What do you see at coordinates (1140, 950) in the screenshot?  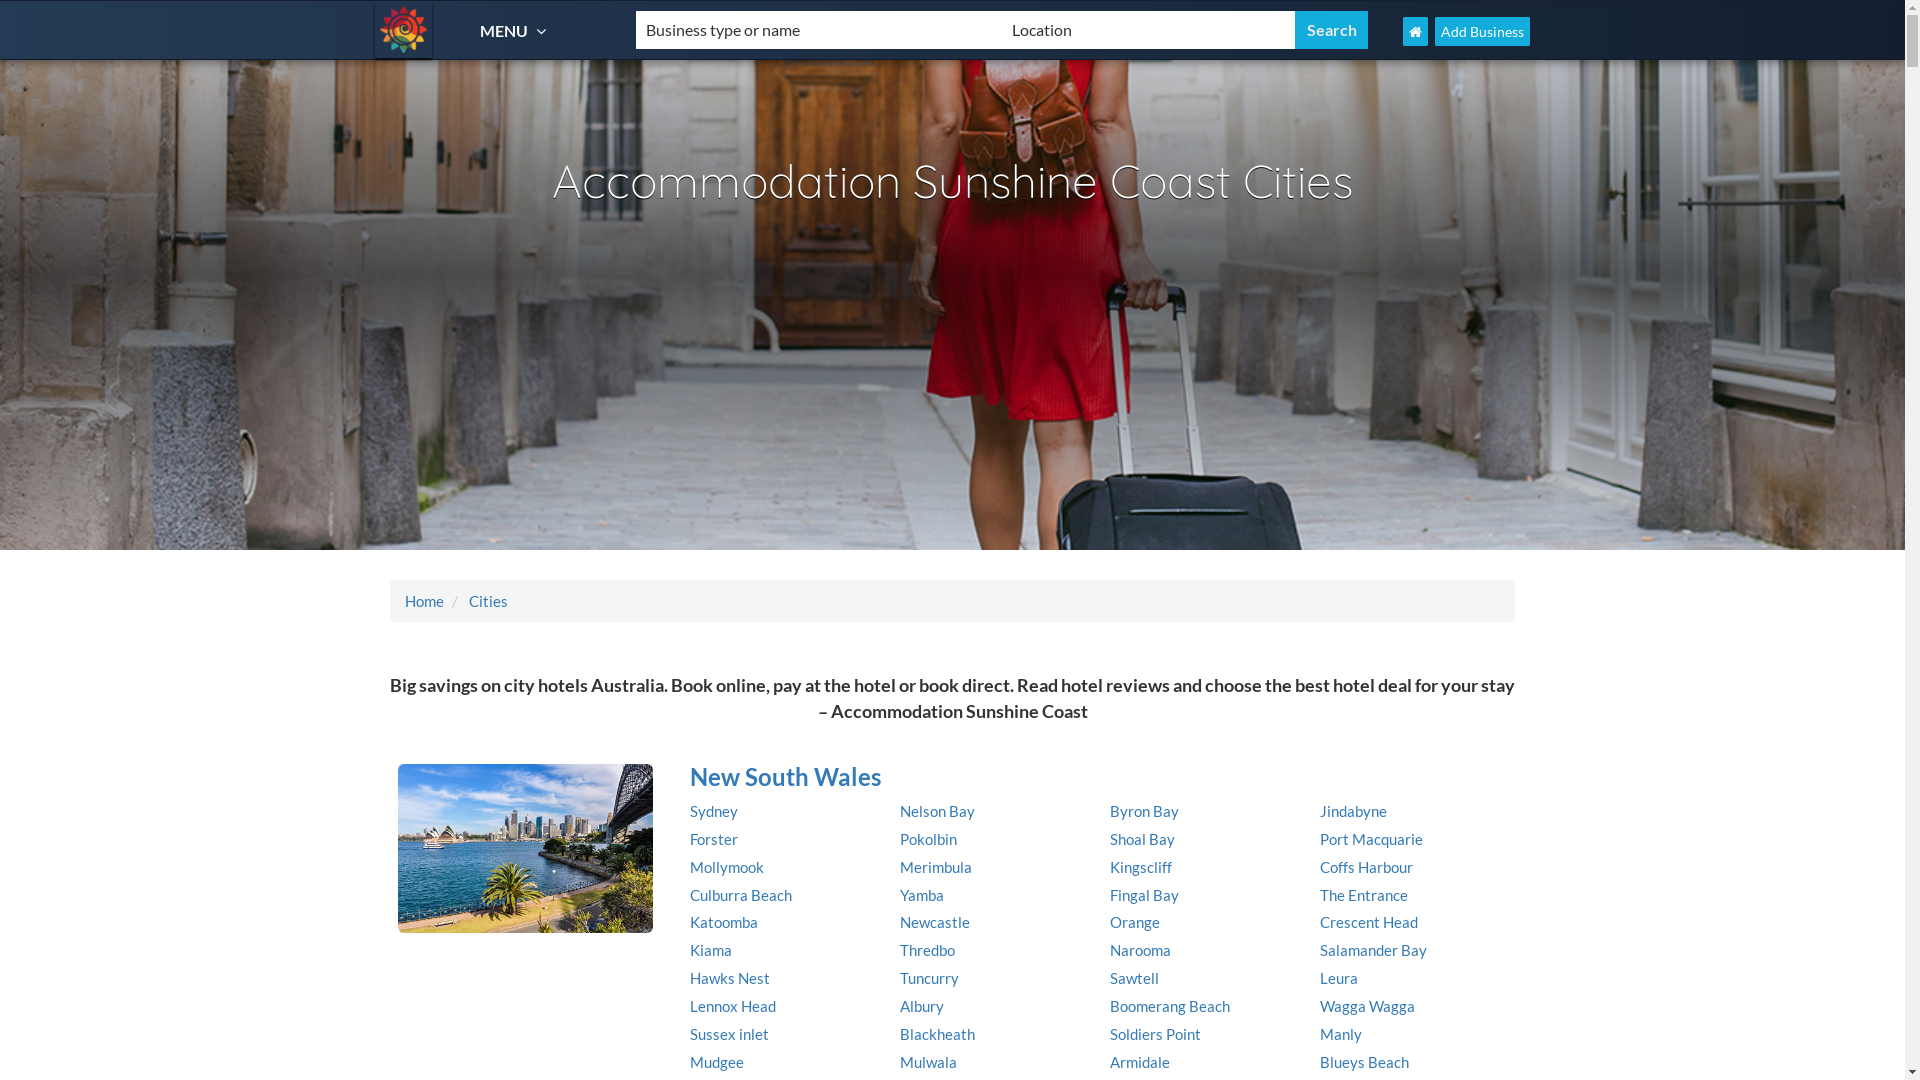 I see `Narooma` at bounding box center [1140, 950].